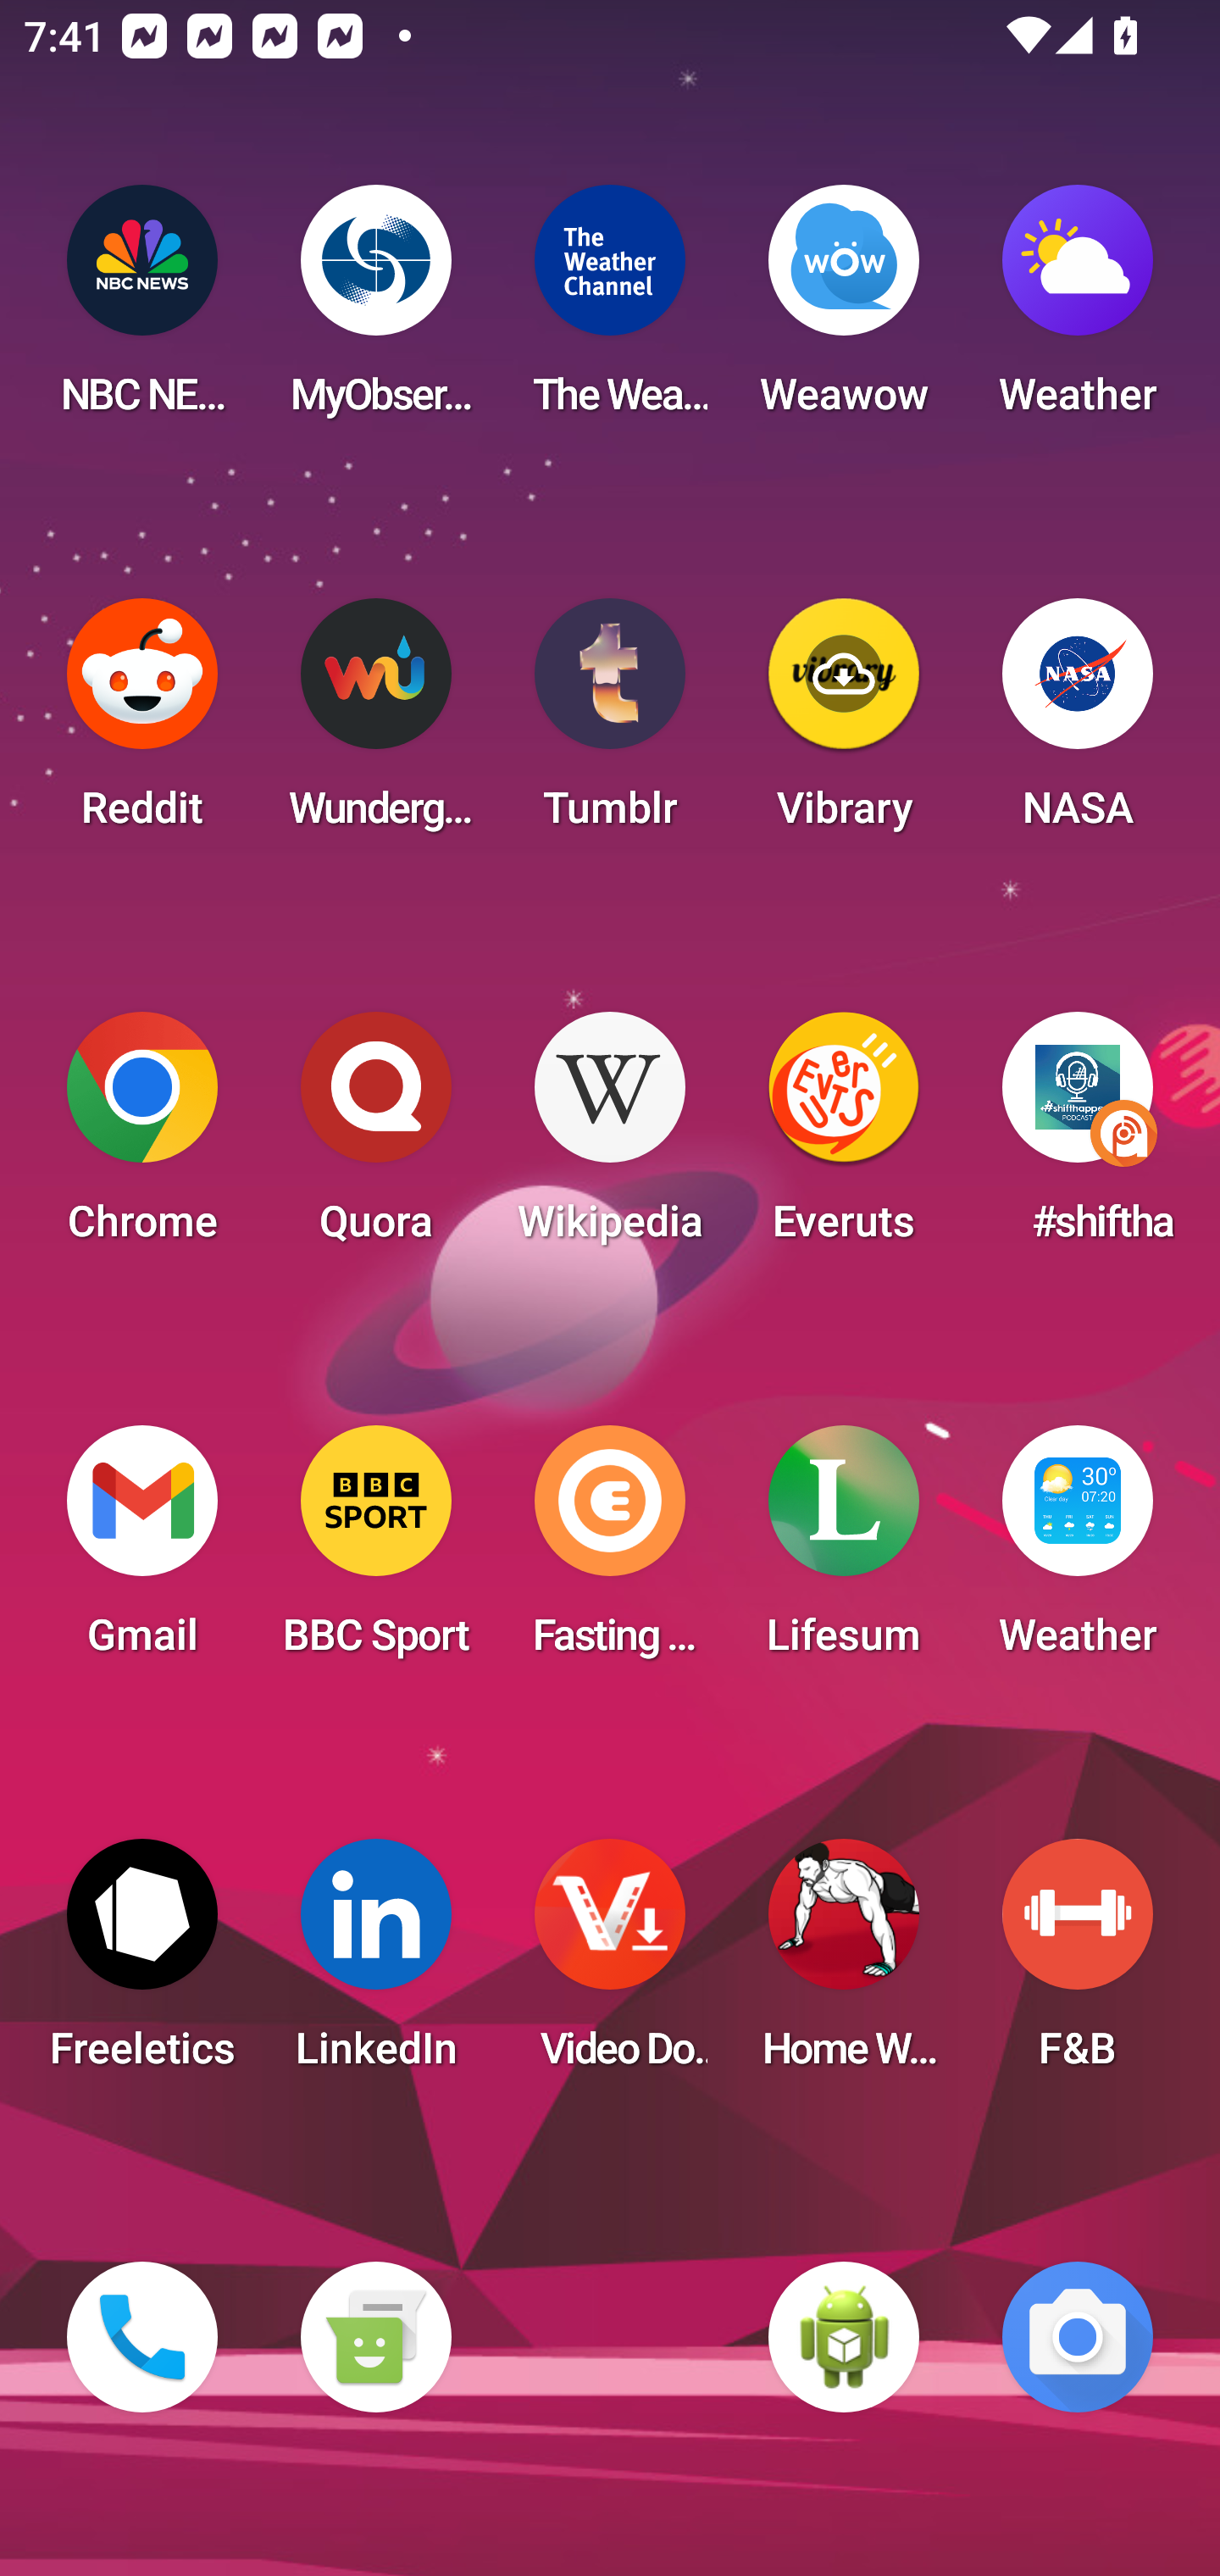  Describe the element at coordinates (610, 724) in the screenshot. I see `Tumblr` at that location.